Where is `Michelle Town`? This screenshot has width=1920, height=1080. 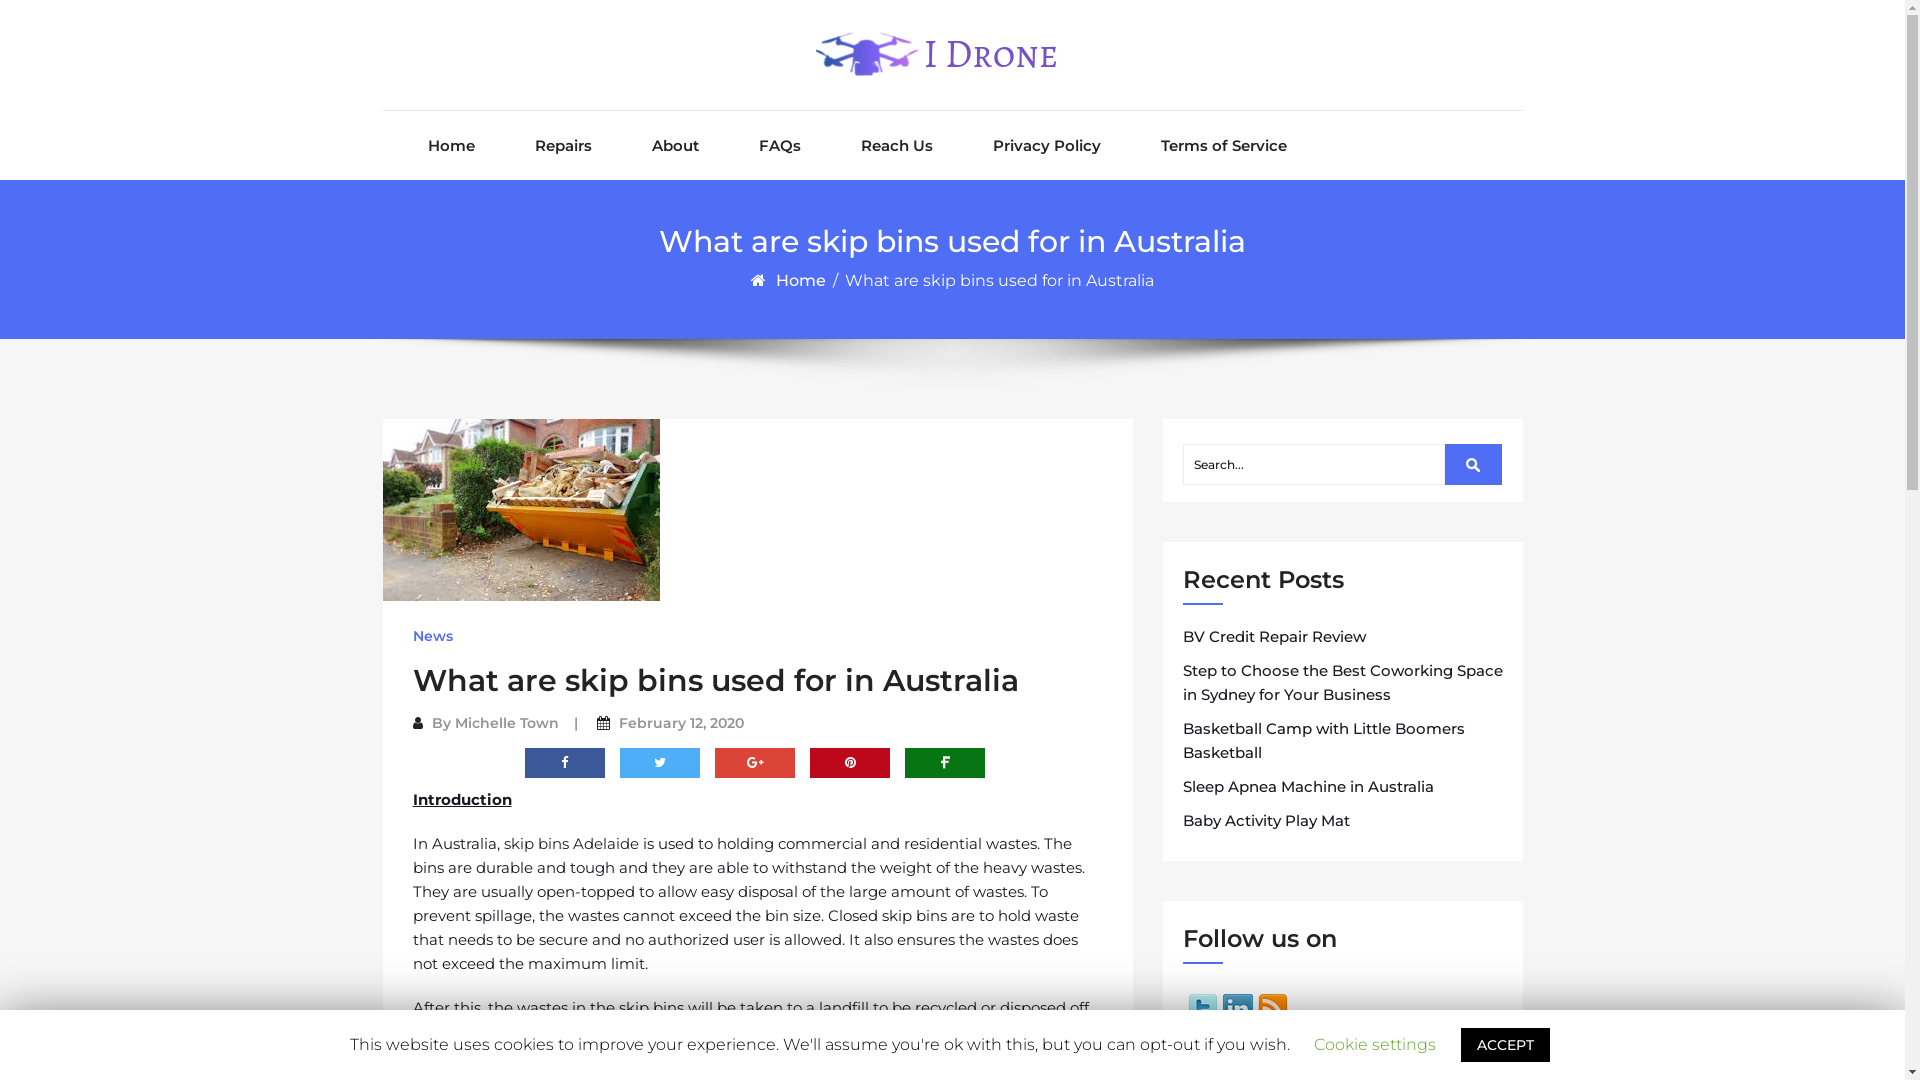
Michelle Town is located at coordinates (506, 723).